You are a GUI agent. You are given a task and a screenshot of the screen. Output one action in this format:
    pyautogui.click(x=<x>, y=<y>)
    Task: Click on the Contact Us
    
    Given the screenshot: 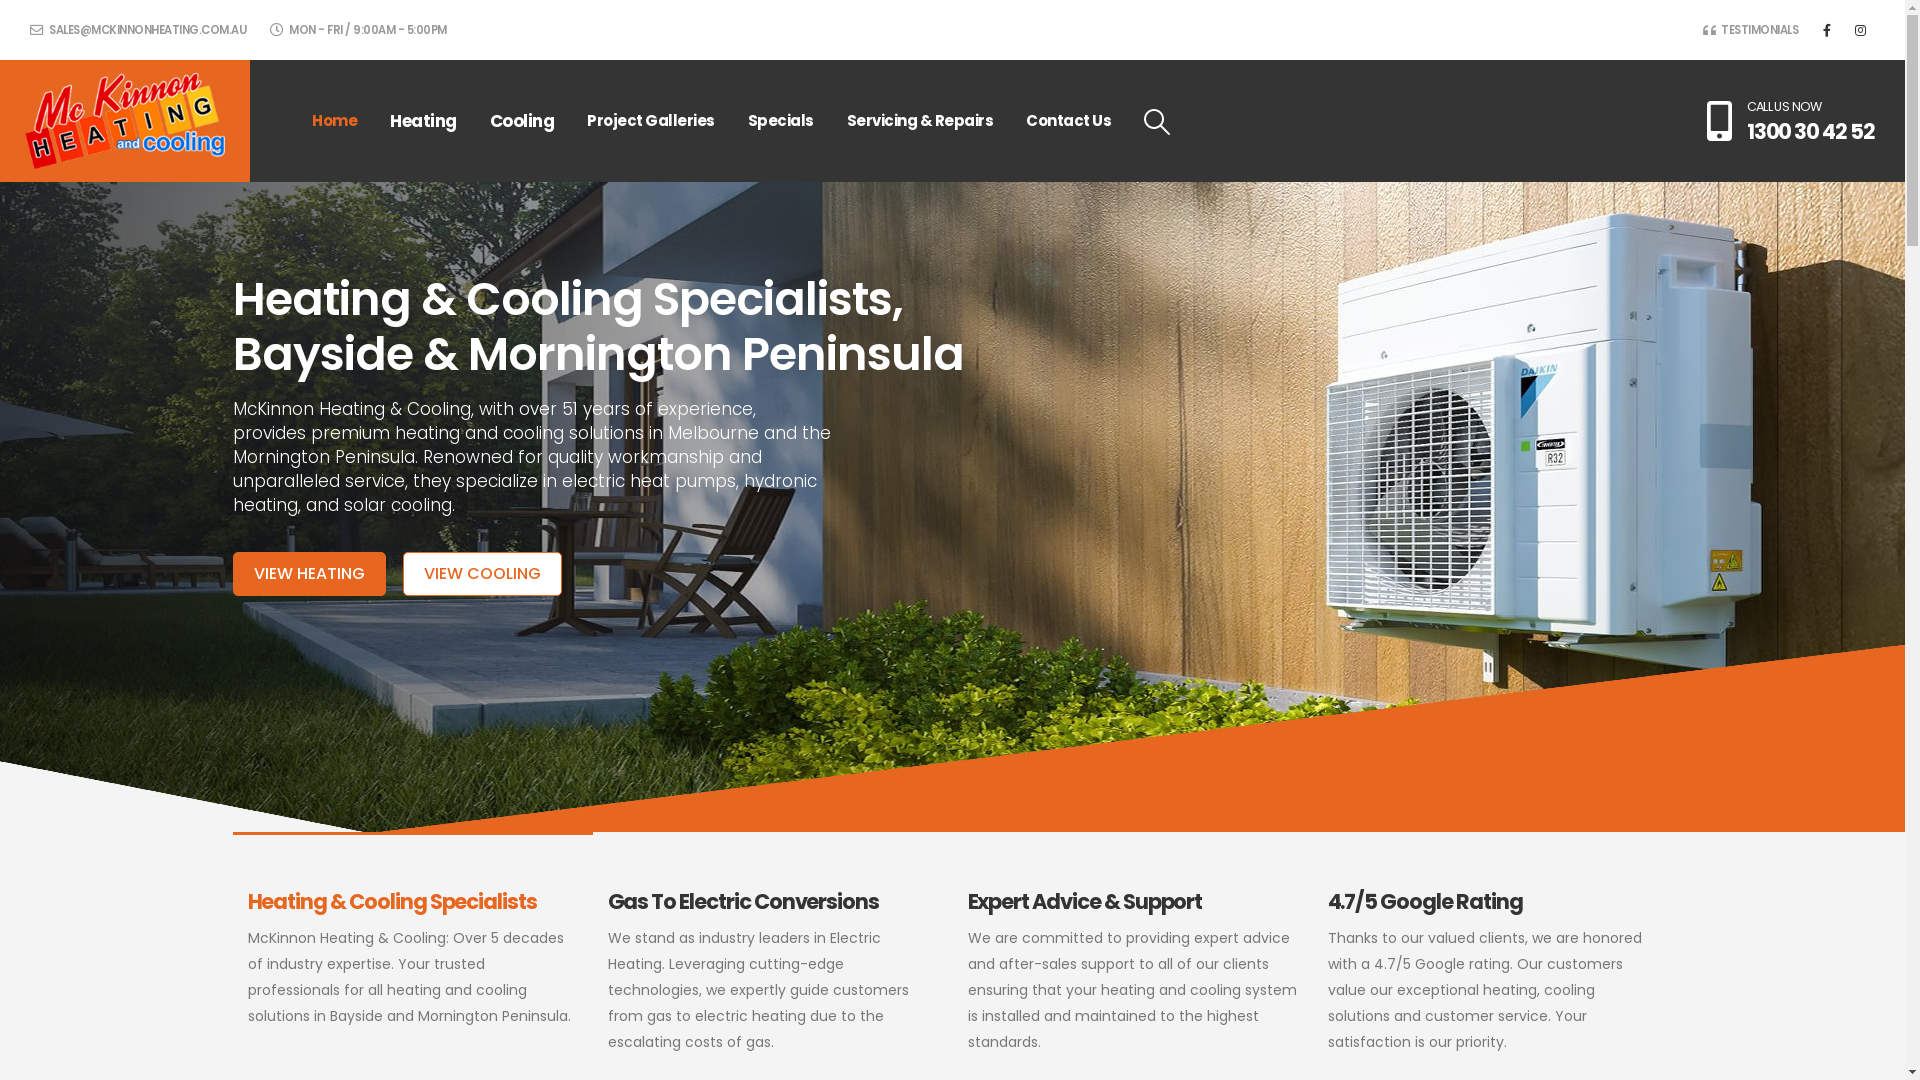 What is the action you would take?
    pyautogui.click(x=1068, y=121)
    